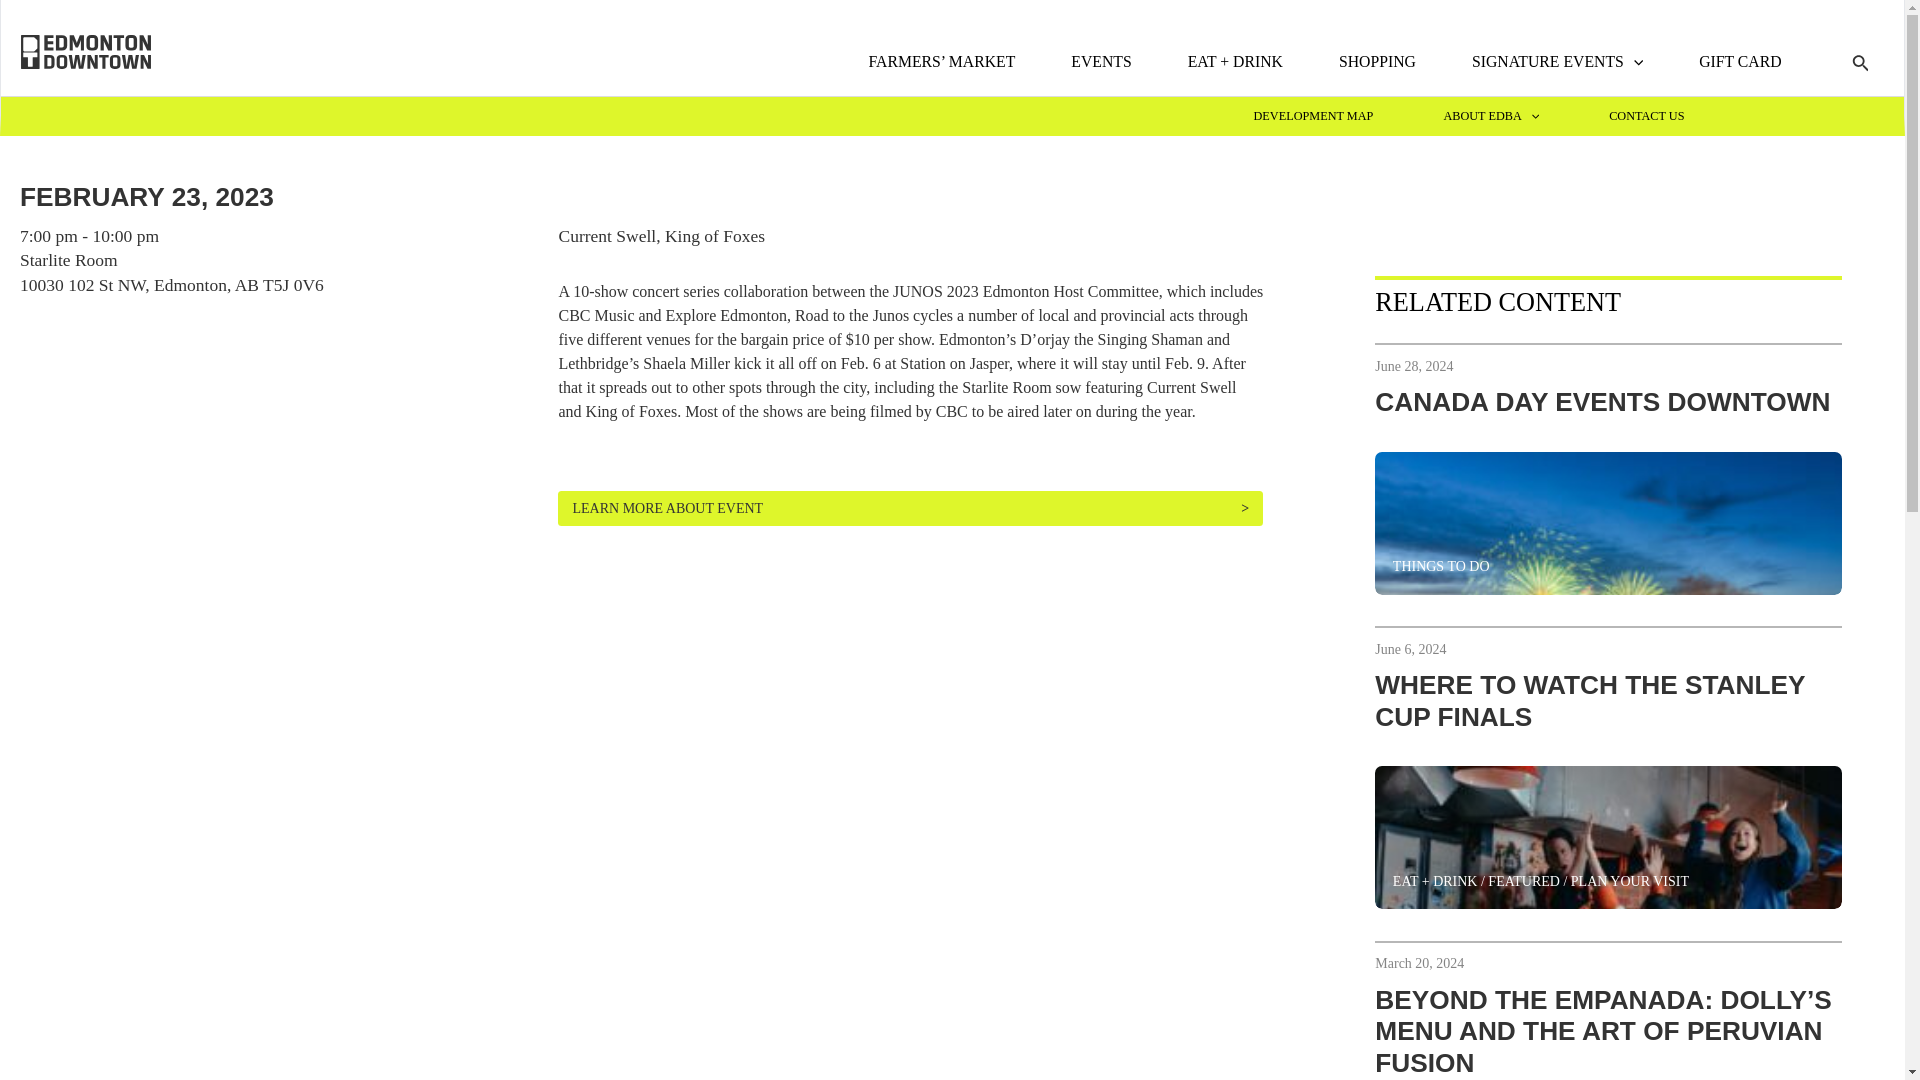 This screenshot has width=1920, height=1080. Describe the element at coordinates (1491, 117) in the screenshot. I see `ABOUT EDBA` at that location.